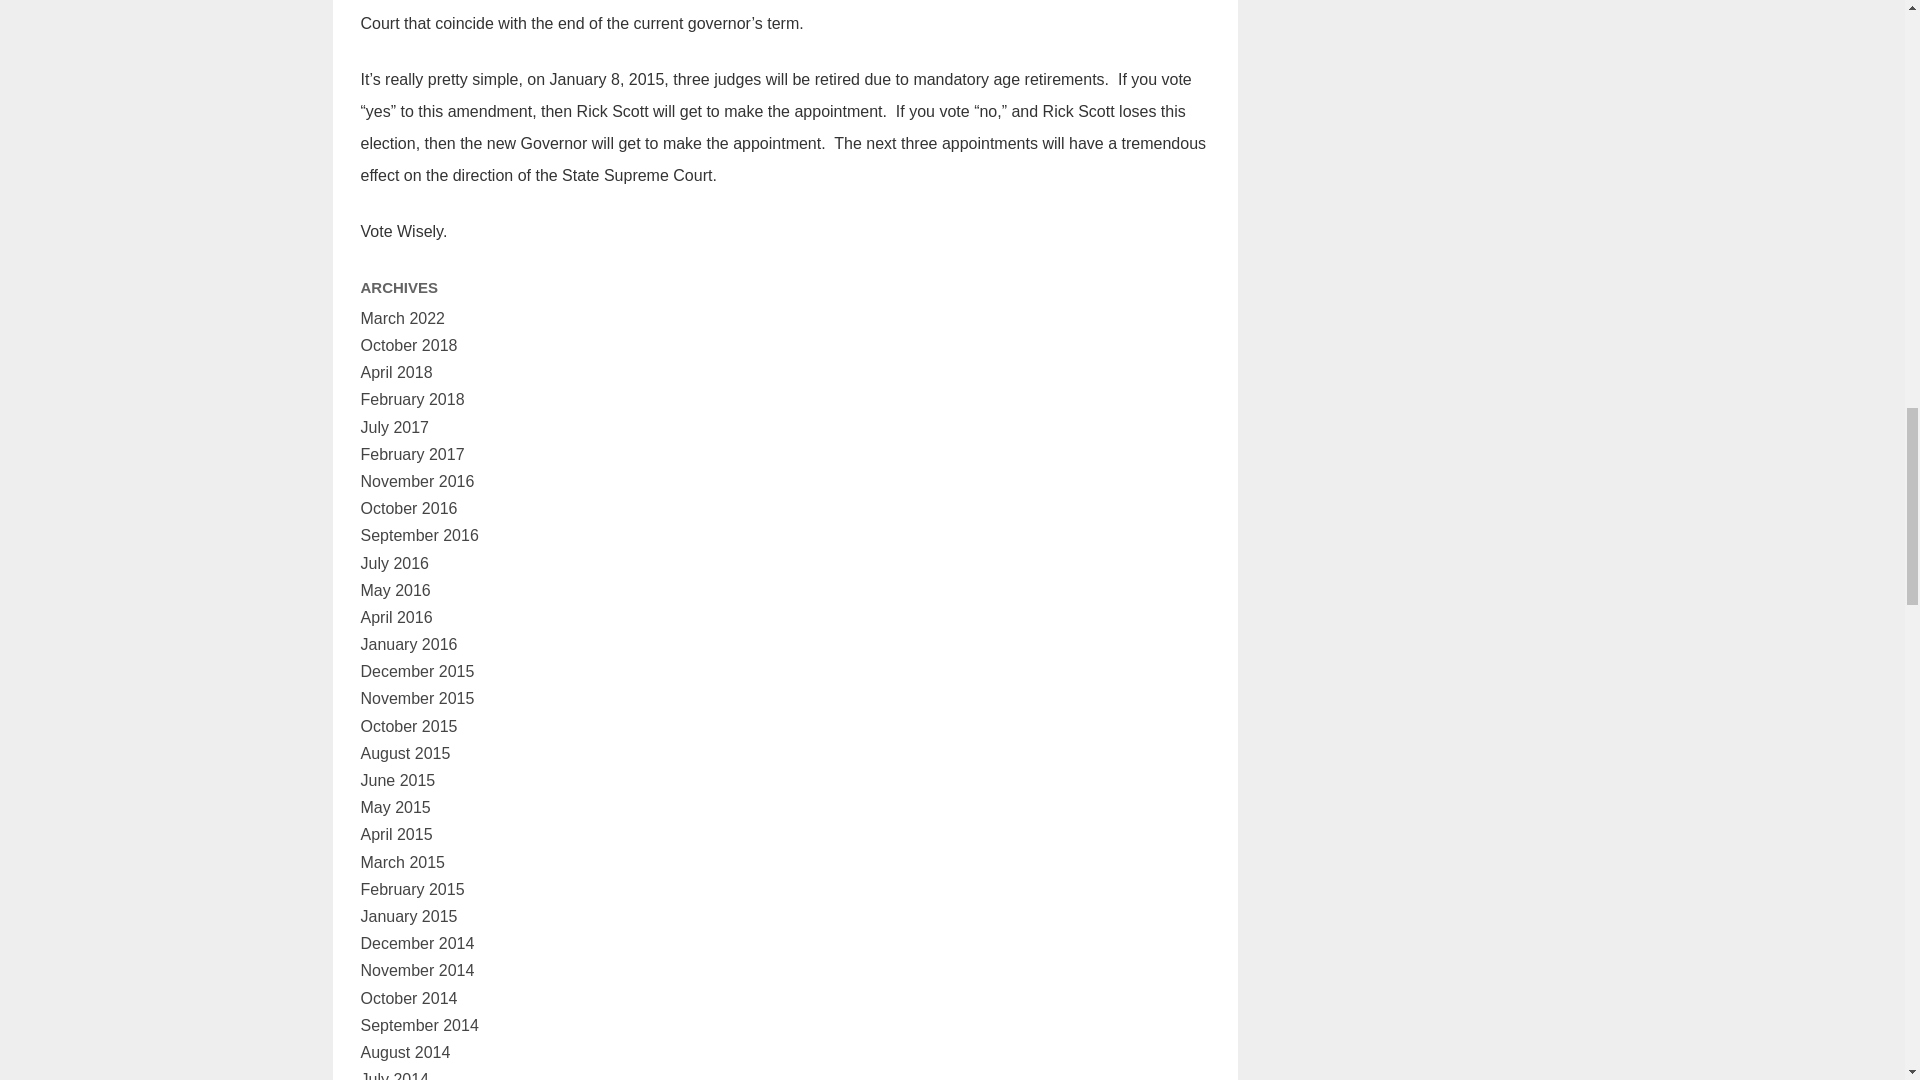  Describe the element at coordinates (404, 1052) in the screenshot. I see `August 2014` at that location.